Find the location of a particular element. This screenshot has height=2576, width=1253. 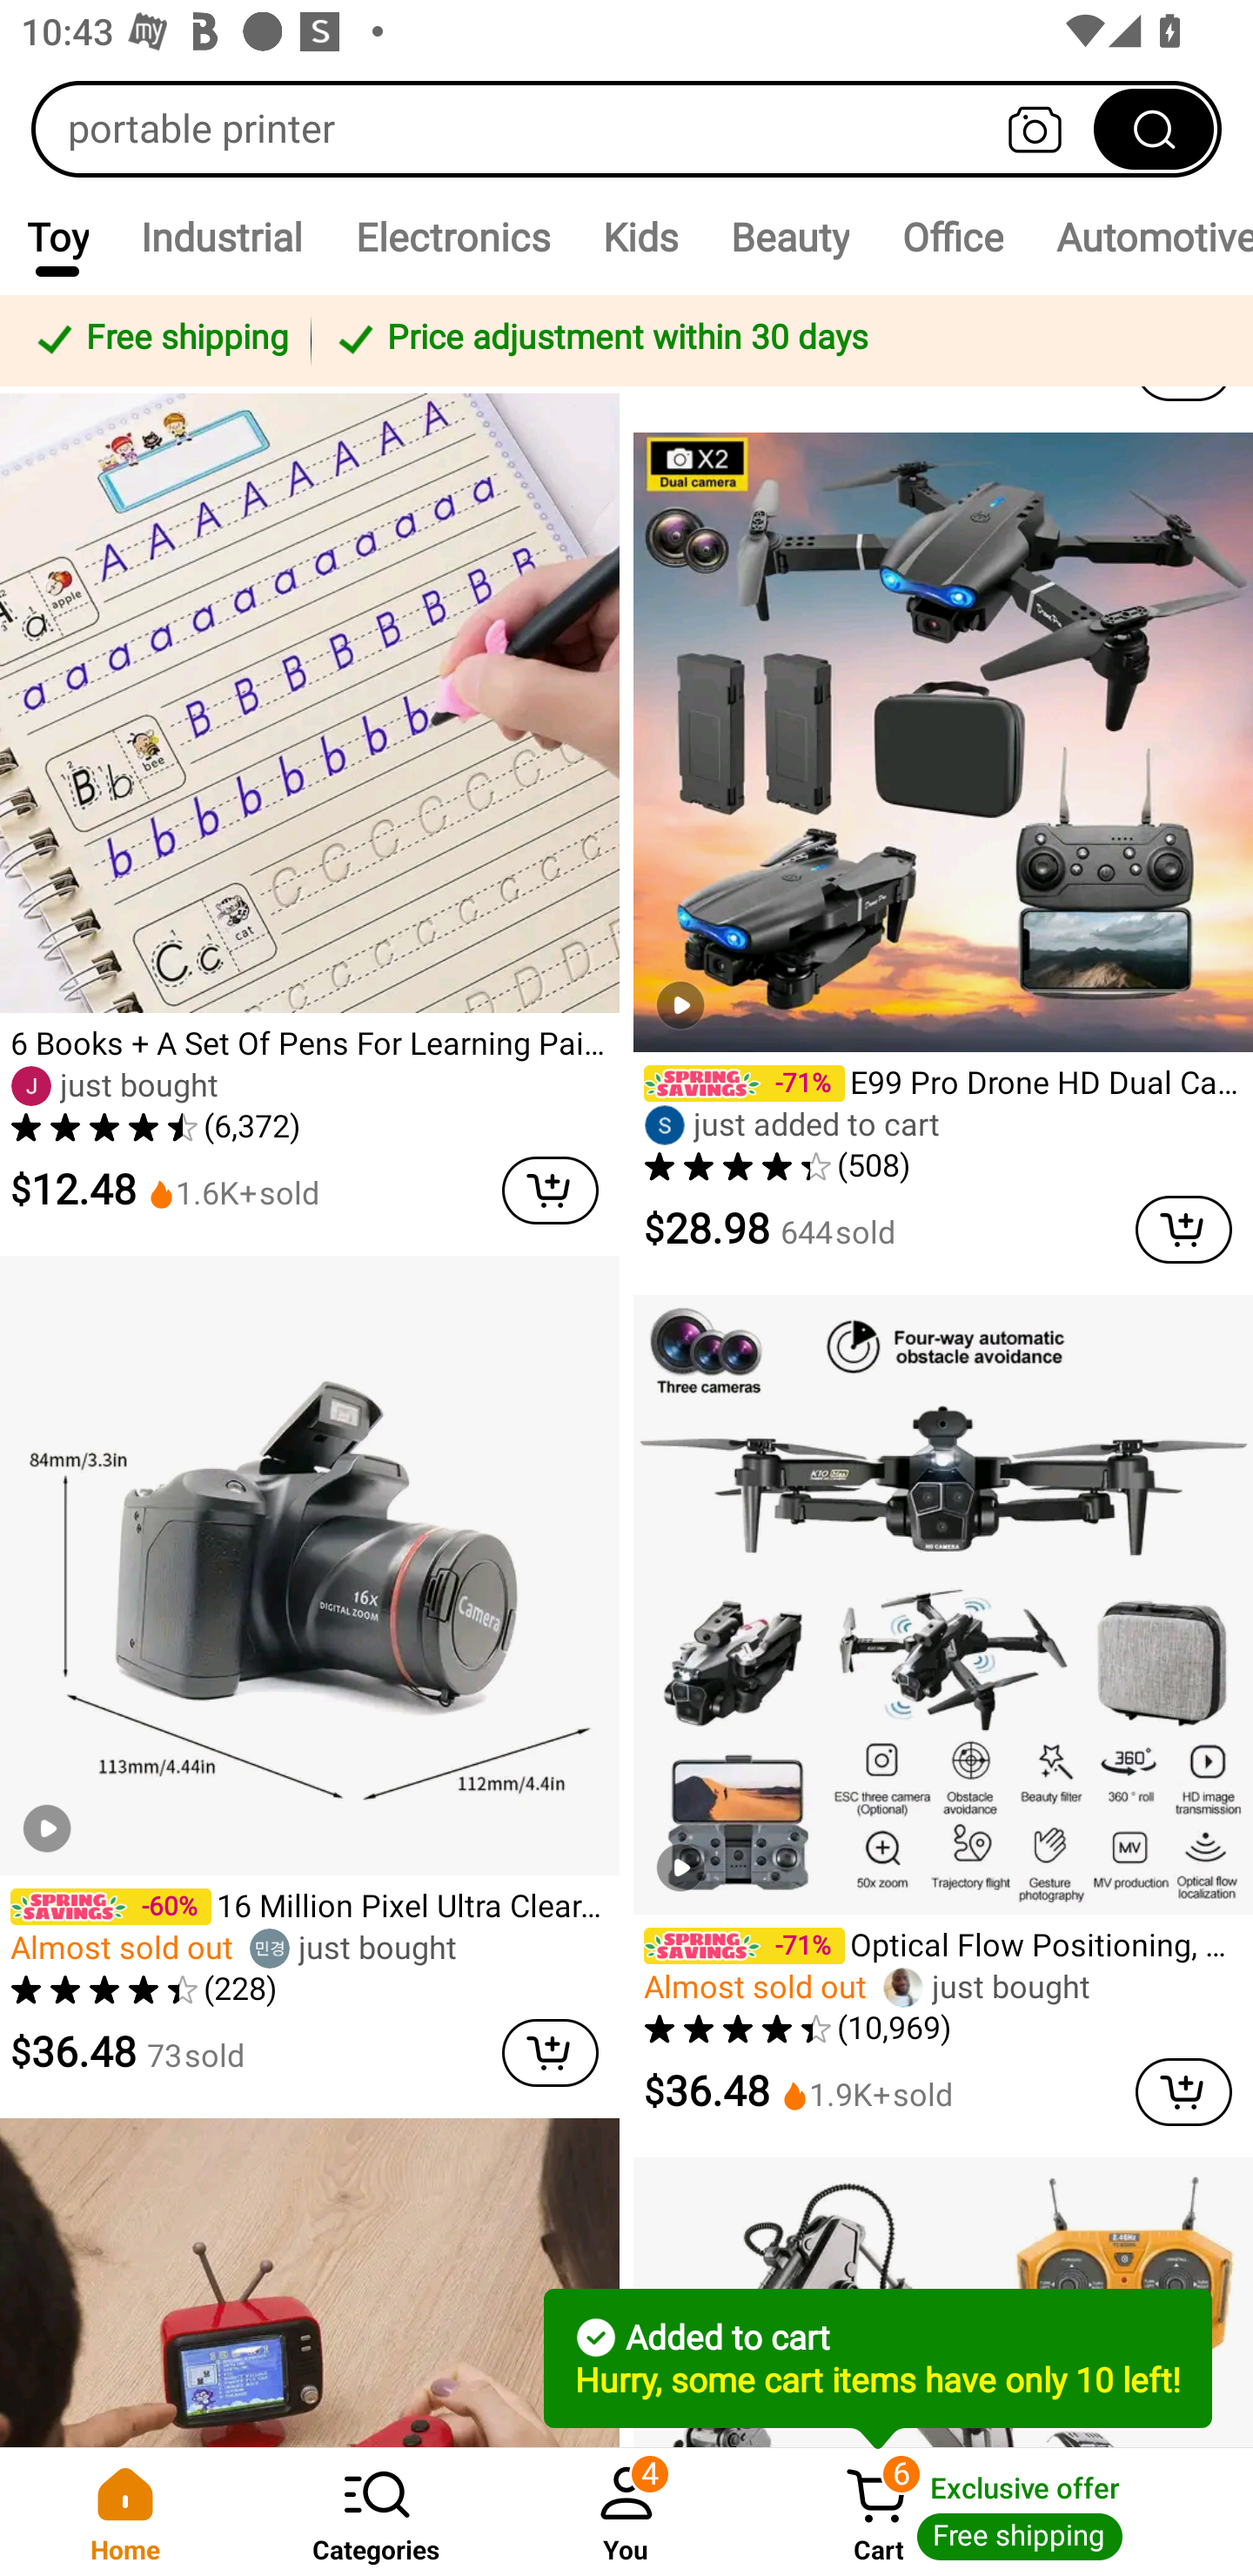

Office is located at coordinates (952, 237).